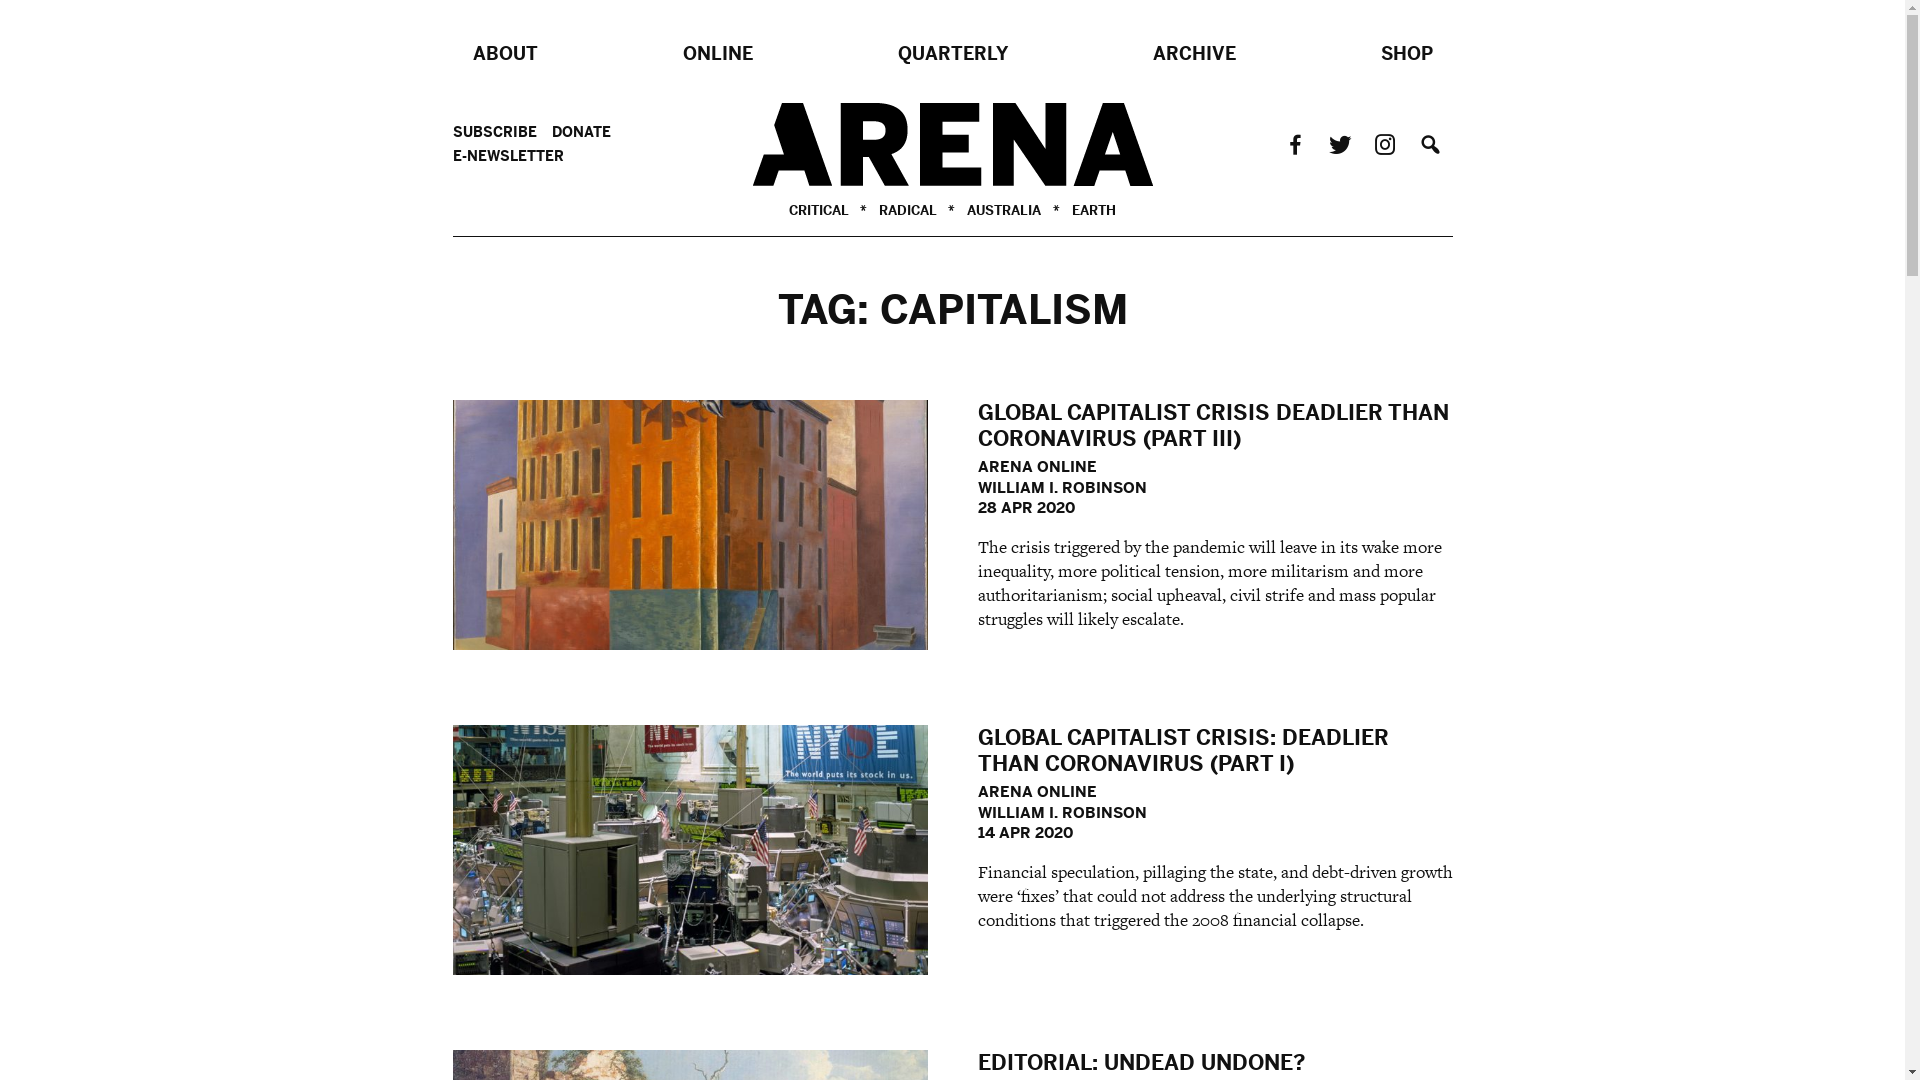  I want to click on WILLIAM I. ROBINSON, so click(1062, 488).